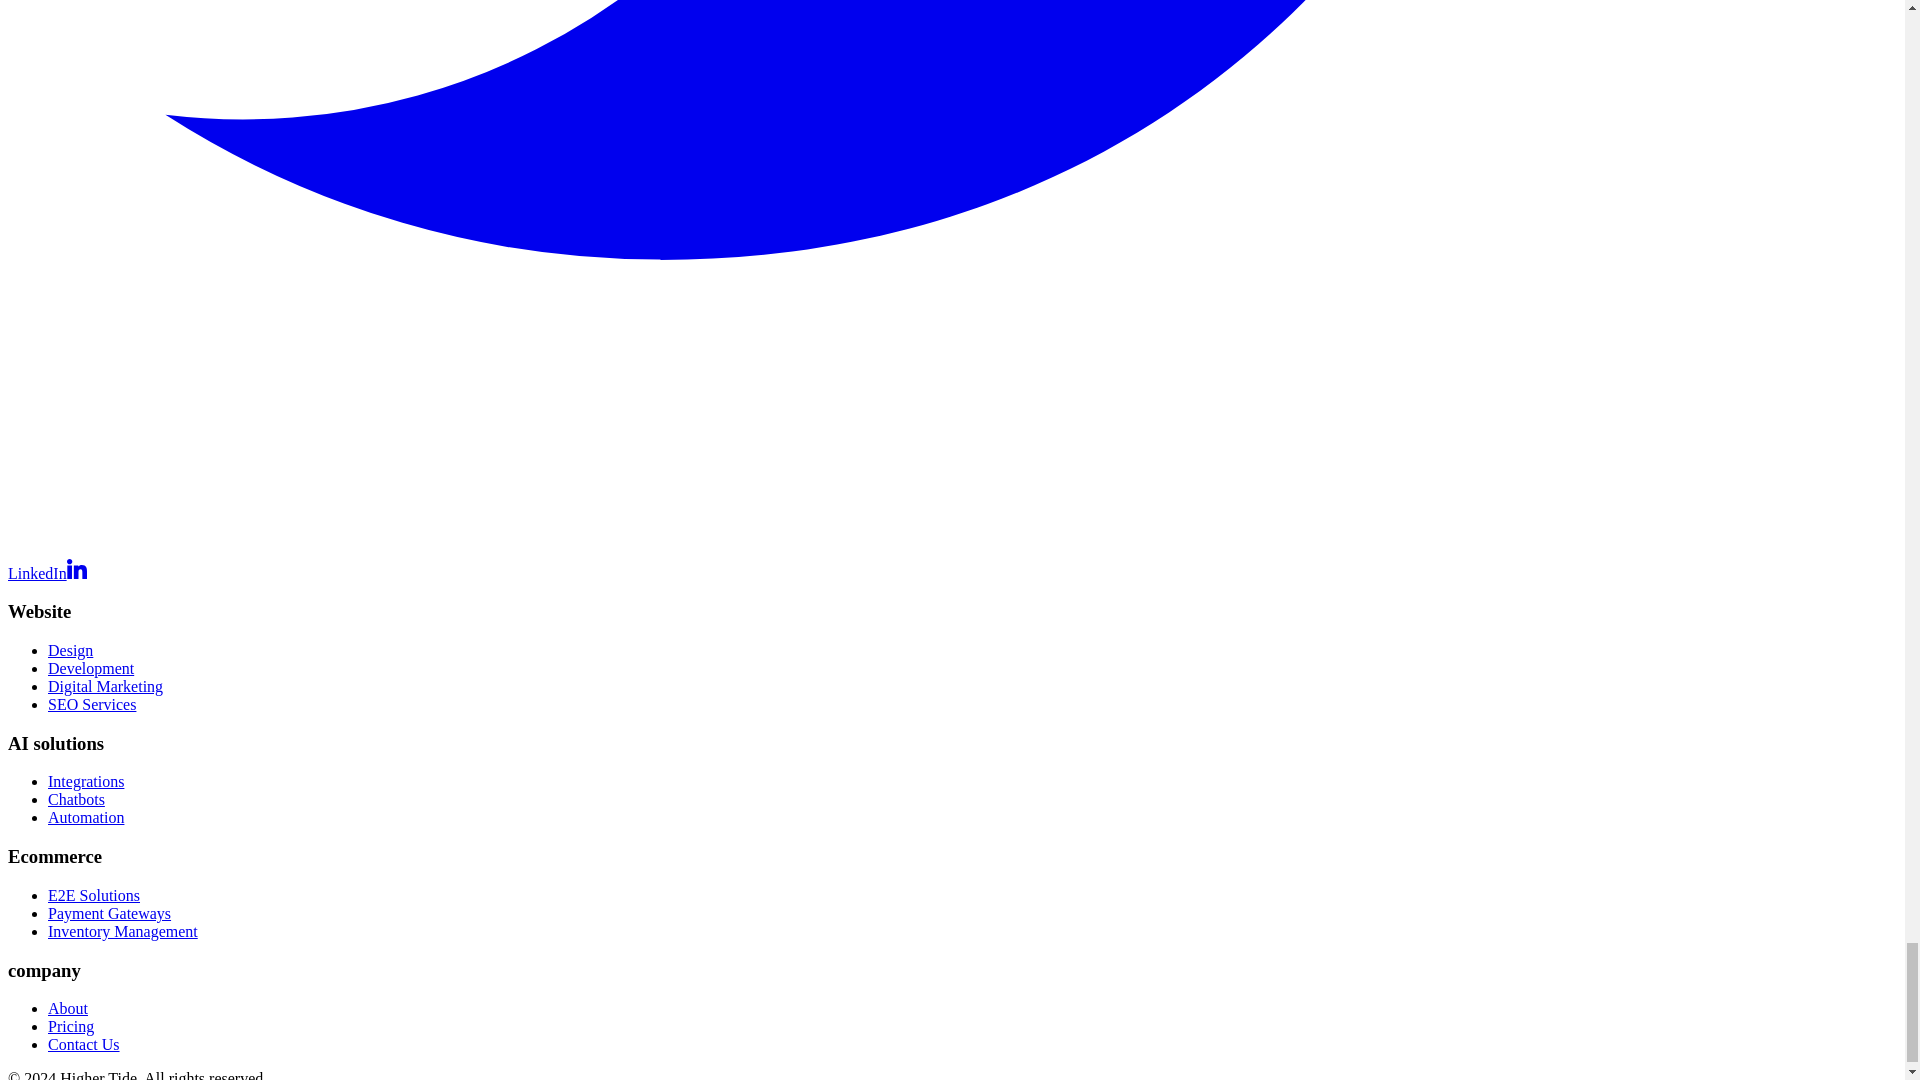 Image resolution: width=1920 pixels, height=1080 pixels. Describe the element at coordinates (106, 686) in the screenshot. I see `Digital Marketing` at that location.